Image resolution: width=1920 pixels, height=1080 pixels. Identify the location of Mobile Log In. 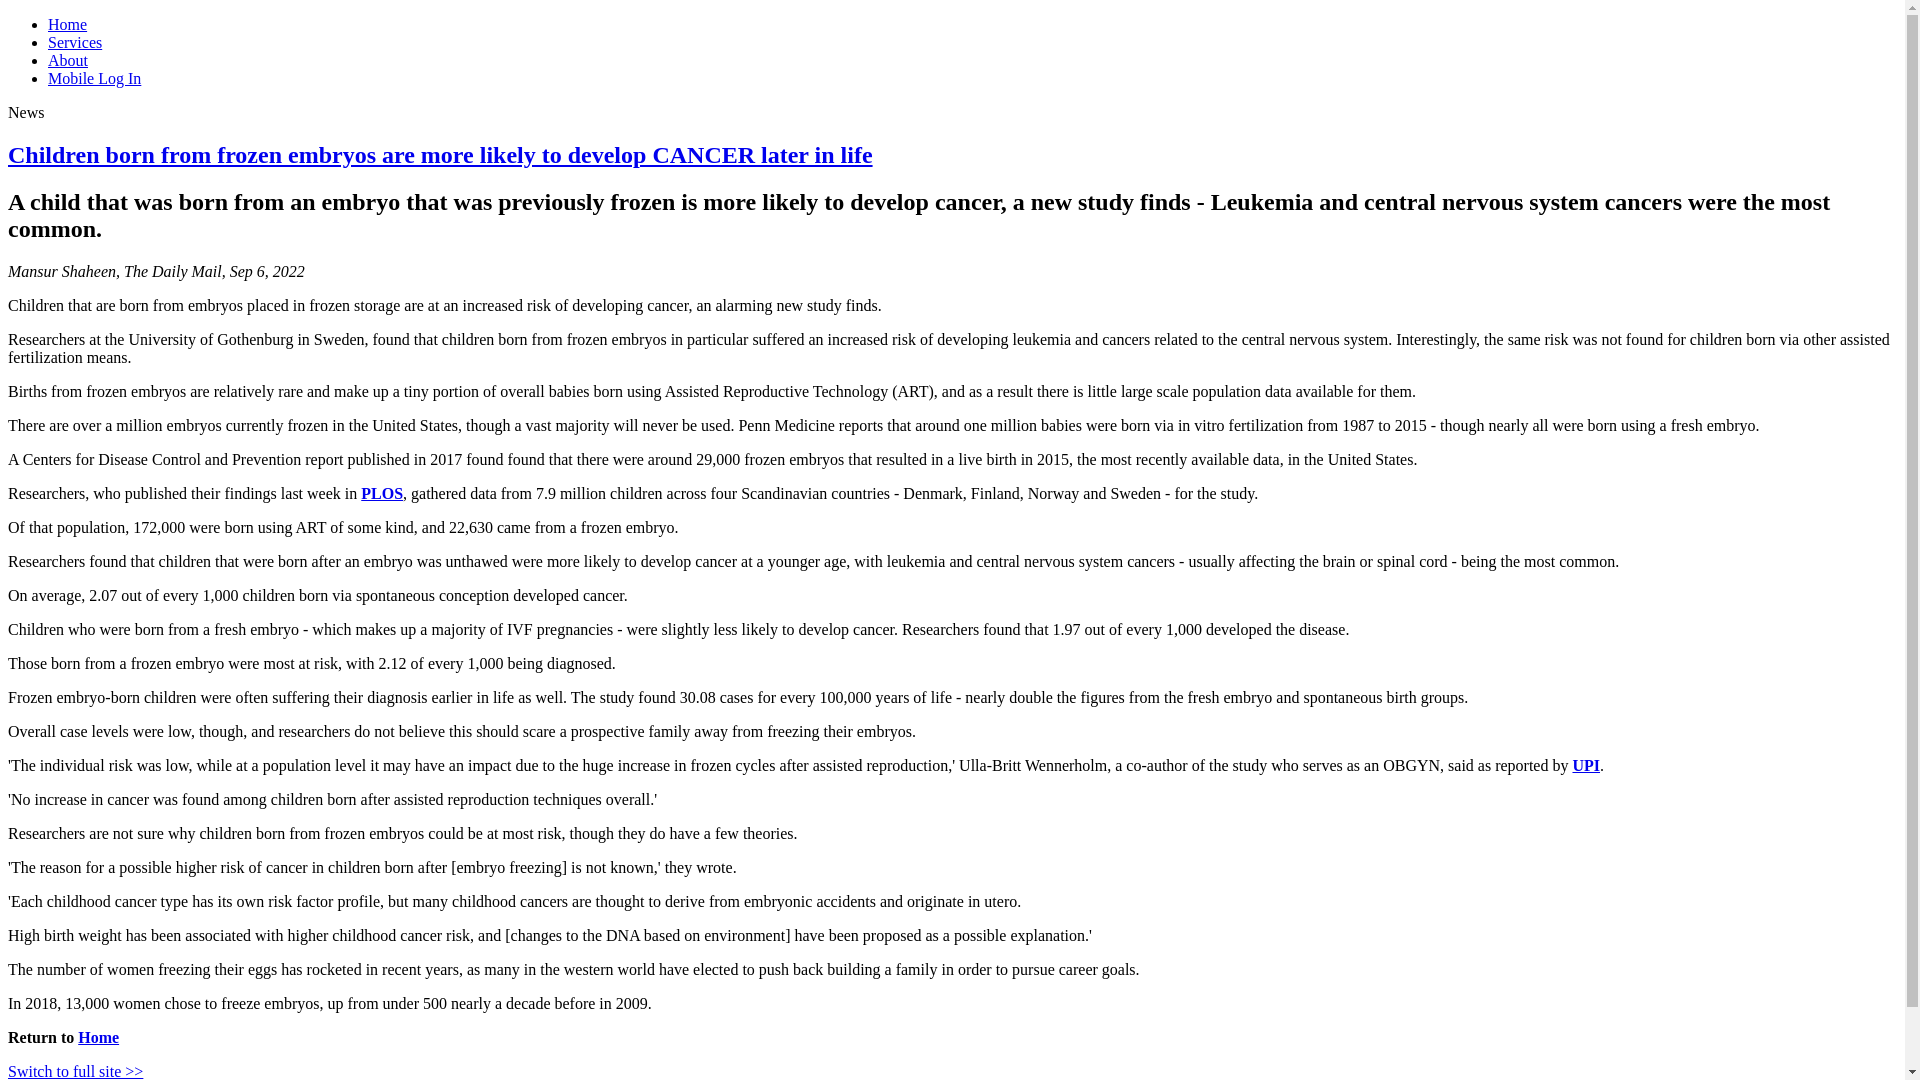
(94, 78).